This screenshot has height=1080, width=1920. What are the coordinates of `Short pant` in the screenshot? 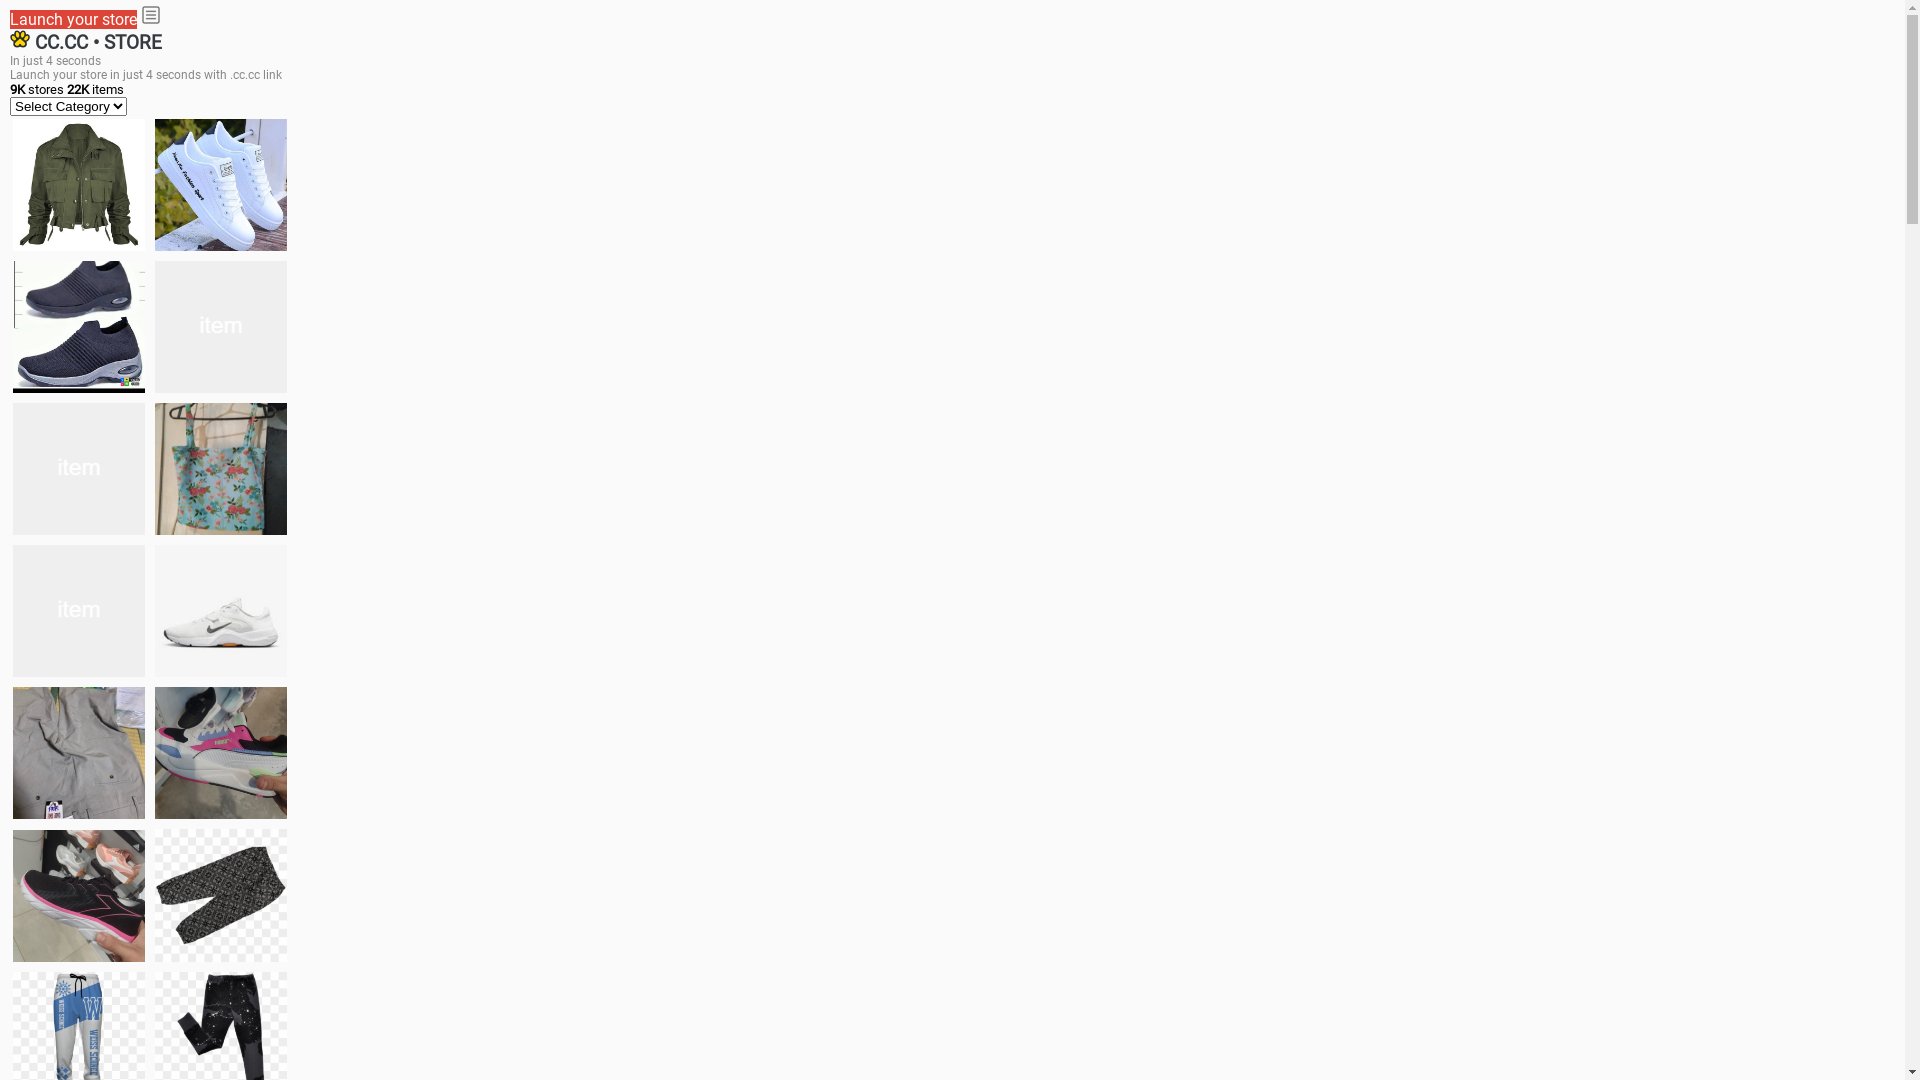 It's located at (221, 895).